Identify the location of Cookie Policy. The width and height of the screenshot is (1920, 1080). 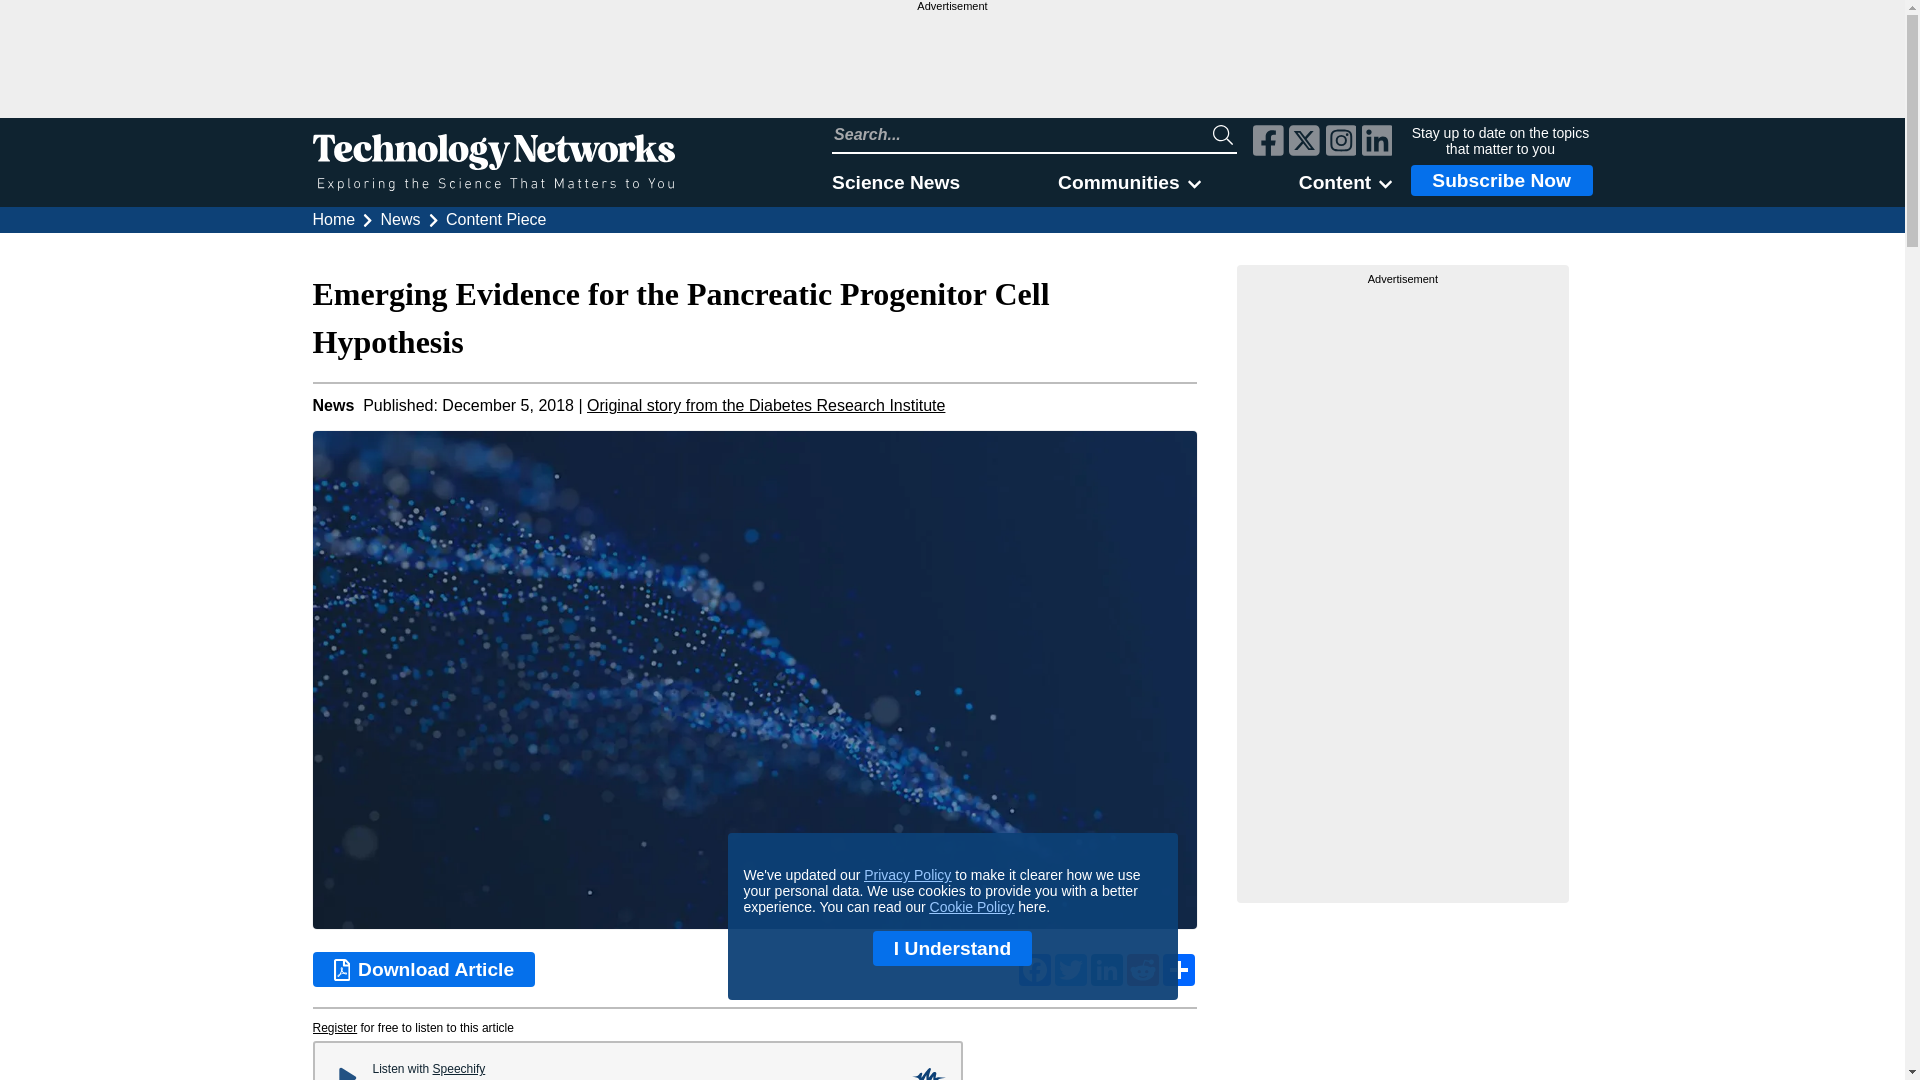
(972, 906).